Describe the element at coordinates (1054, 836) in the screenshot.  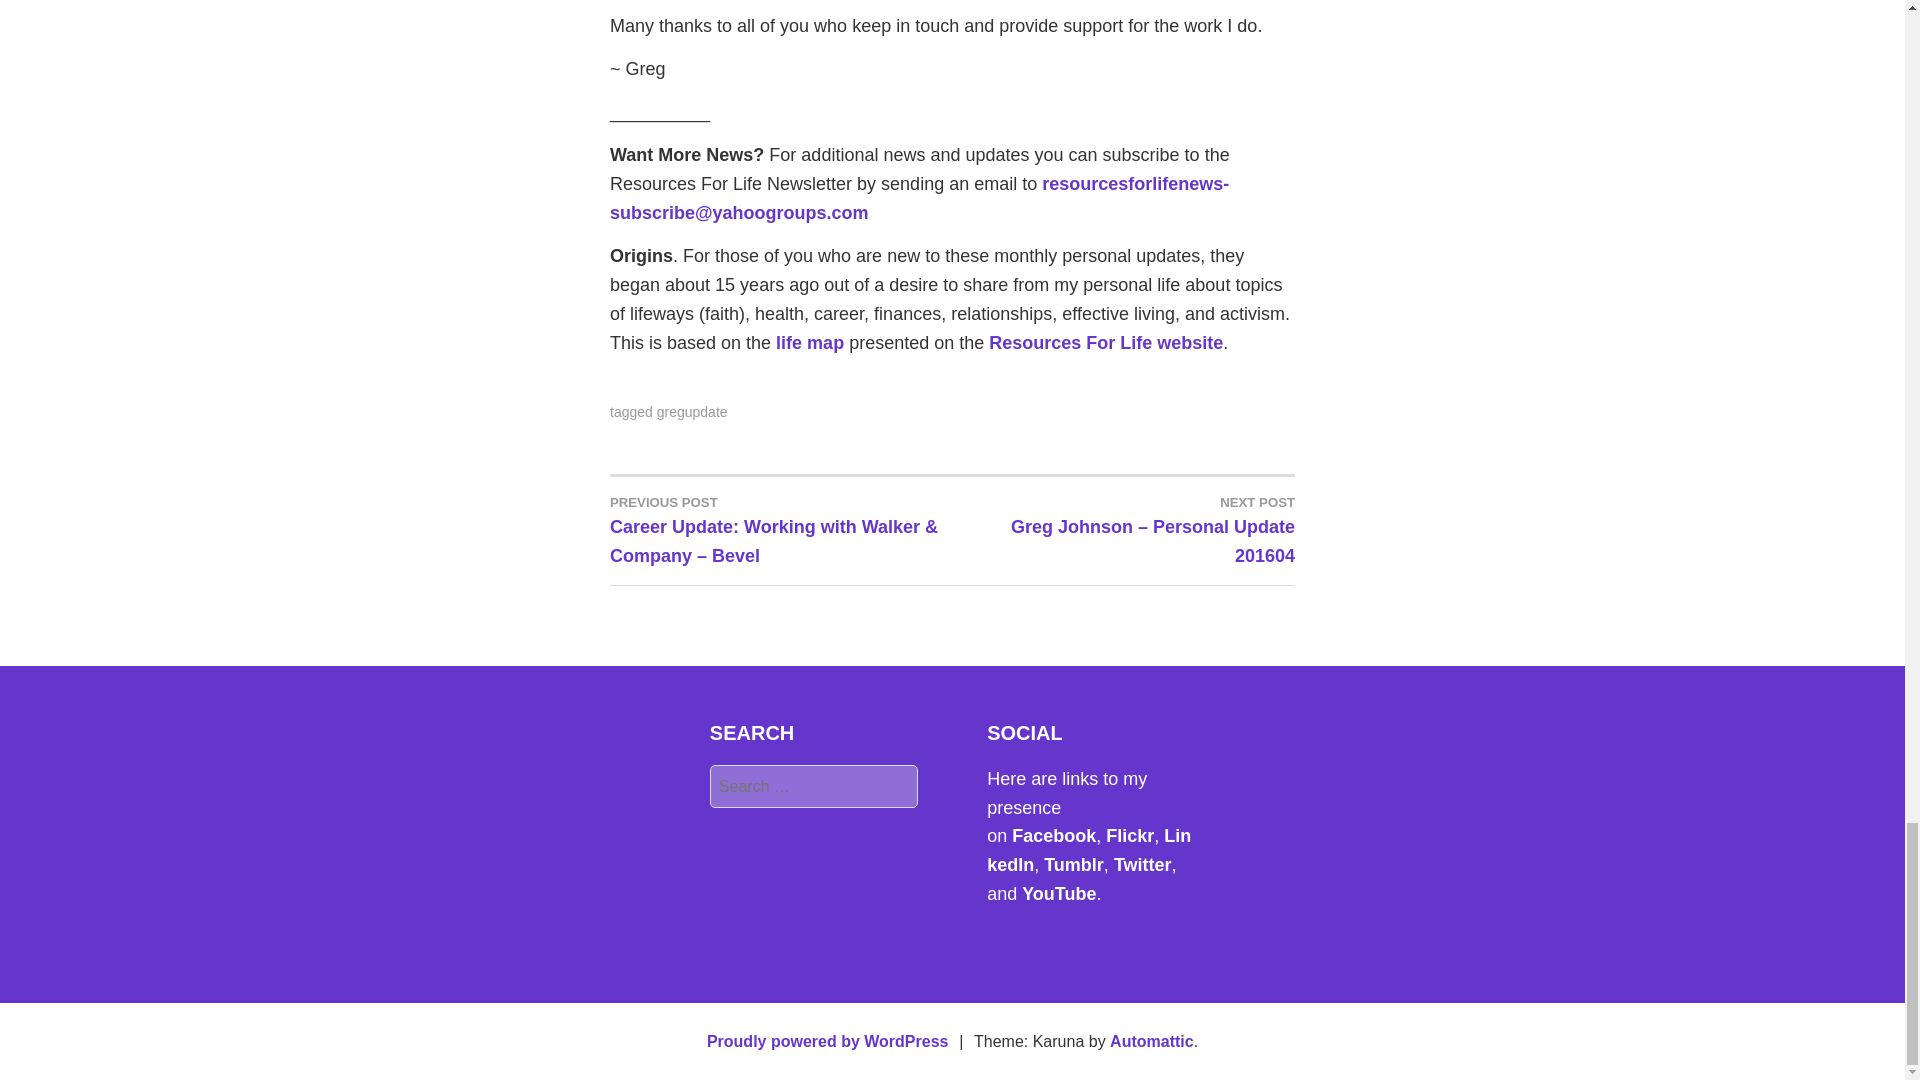
I see `Facebook` at that location.